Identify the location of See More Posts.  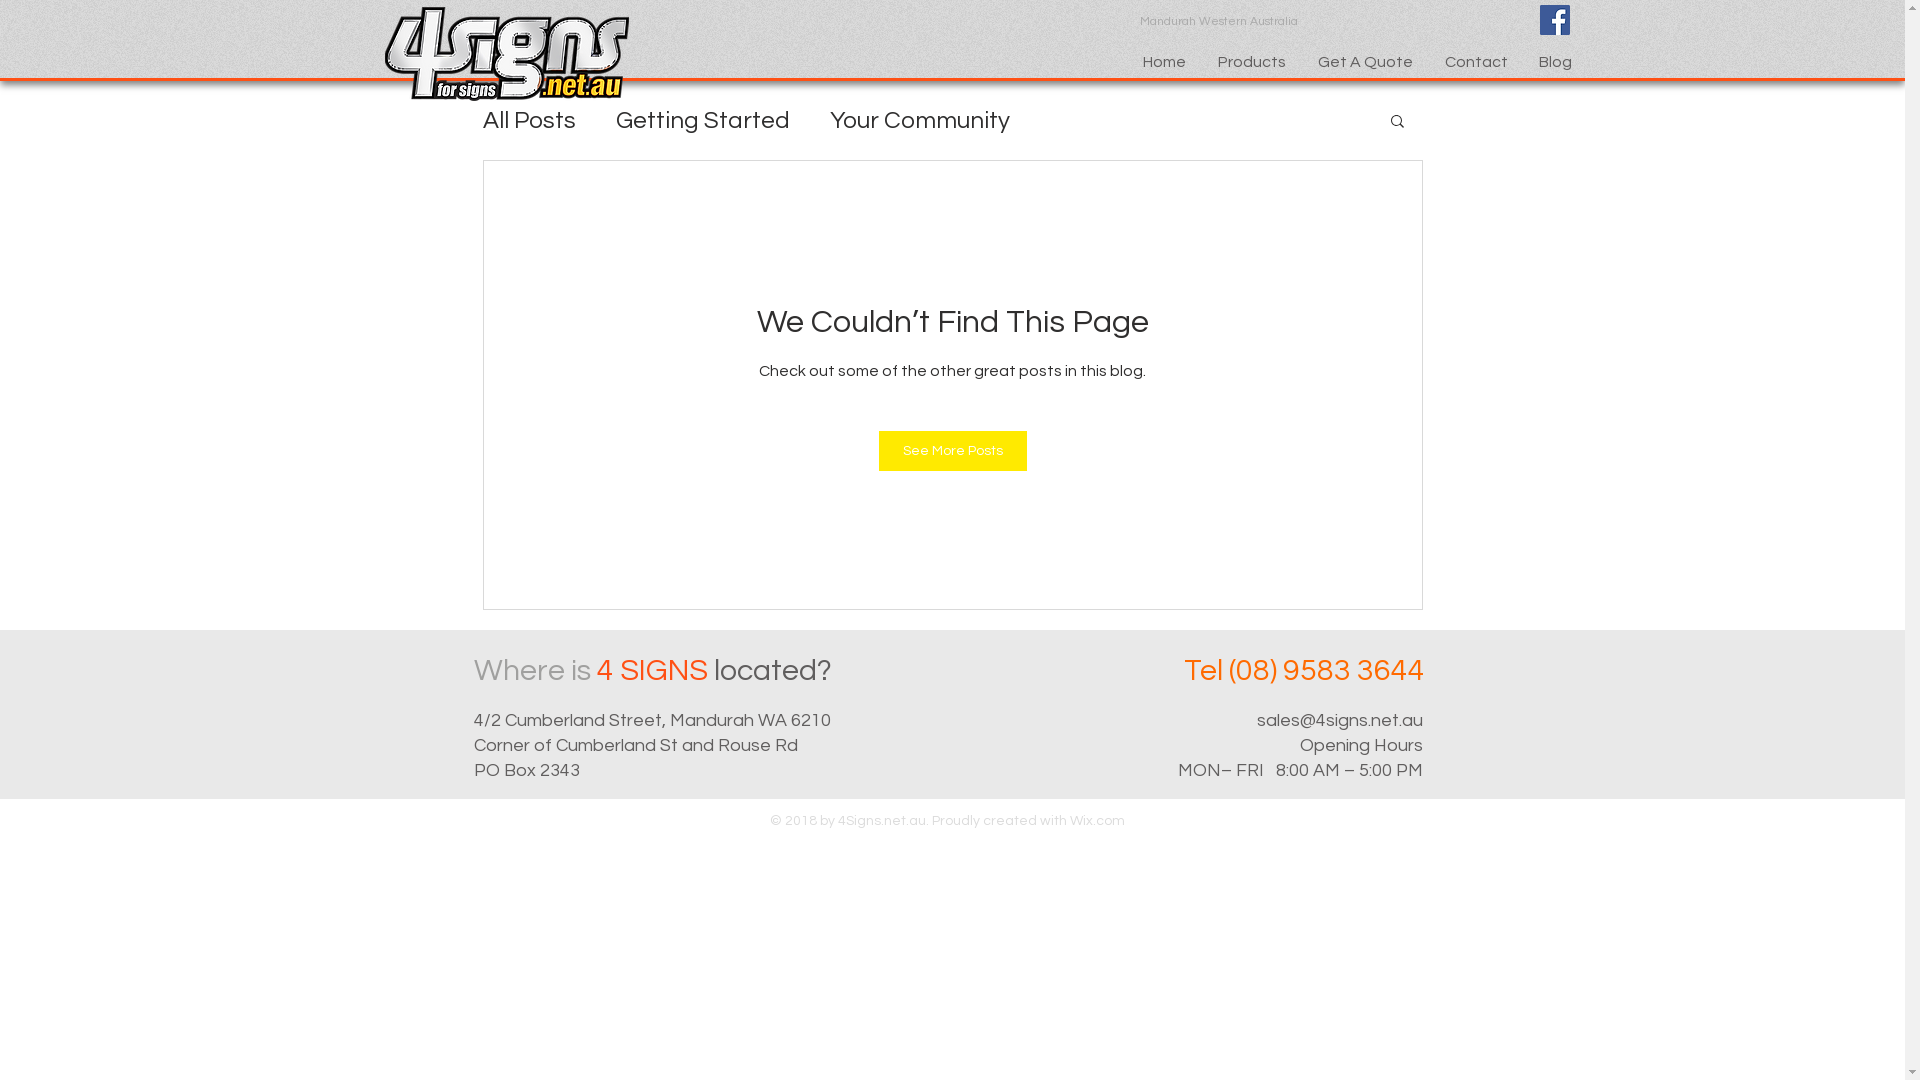
(952, 451).